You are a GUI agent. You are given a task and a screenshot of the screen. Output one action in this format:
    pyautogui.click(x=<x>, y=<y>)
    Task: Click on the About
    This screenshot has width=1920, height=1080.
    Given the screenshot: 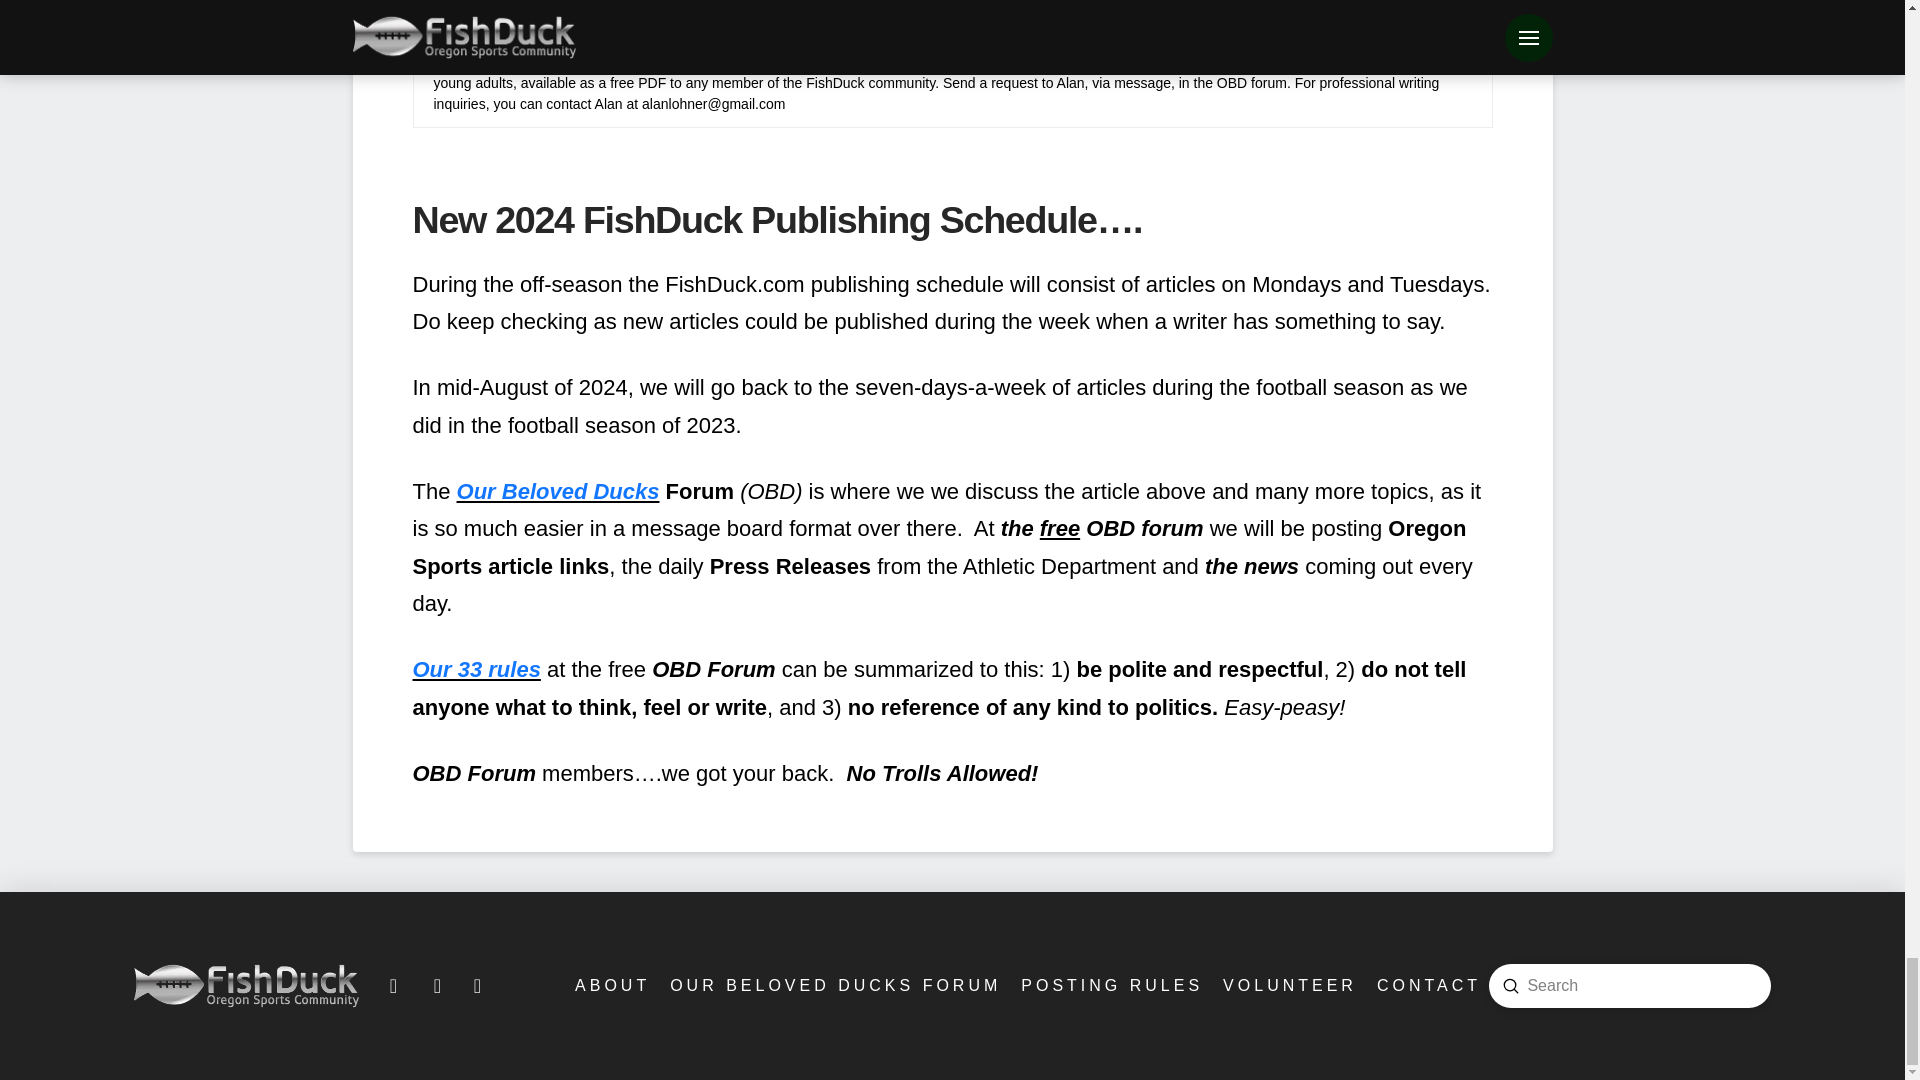 What is the action you would take?
    pyautogui.click(x=610, y=985)
    